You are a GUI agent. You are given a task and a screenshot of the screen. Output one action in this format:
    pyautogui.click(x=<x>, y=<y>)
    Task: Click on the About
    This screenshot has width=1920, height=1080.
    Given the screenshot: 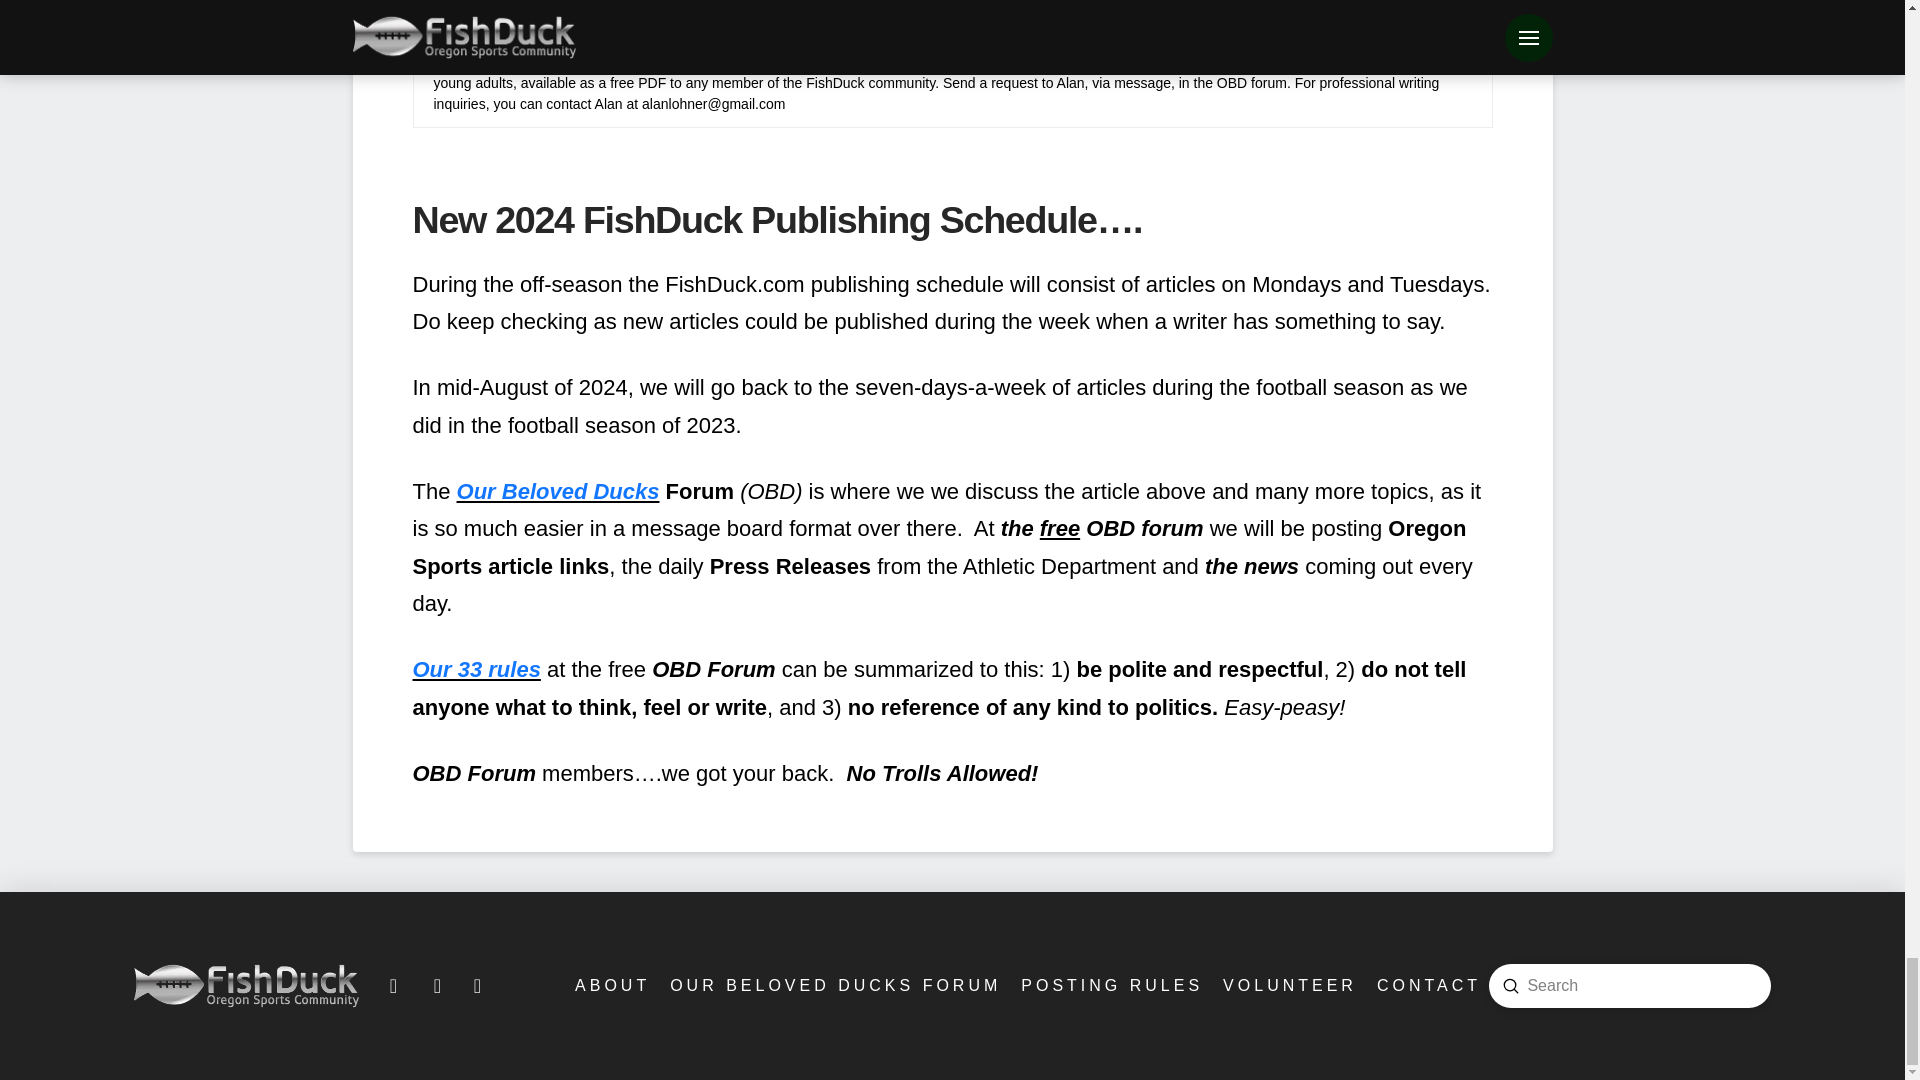 What is the action you would take?
    pyautogui.click(x=610, y=985)
    